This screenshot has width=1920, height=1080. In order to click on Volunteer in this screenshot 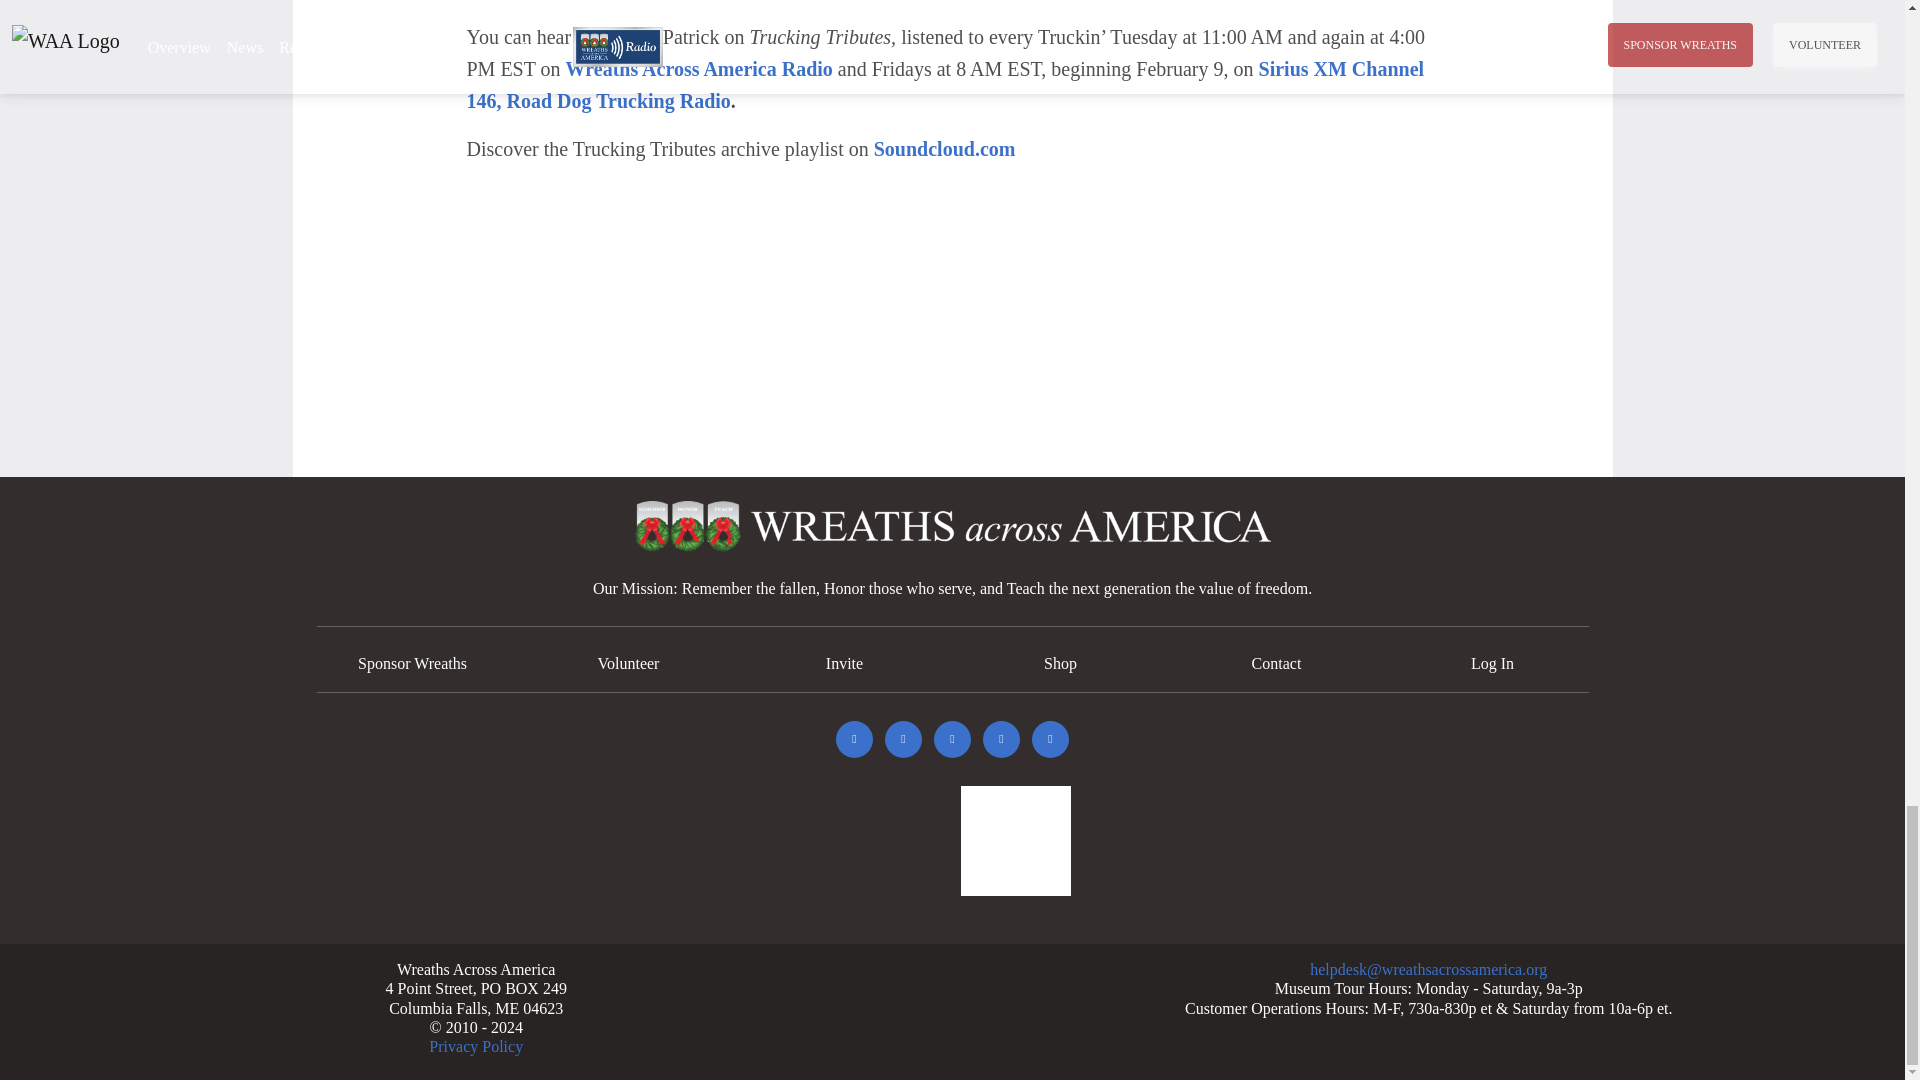, I will do `click(628, 662)`.